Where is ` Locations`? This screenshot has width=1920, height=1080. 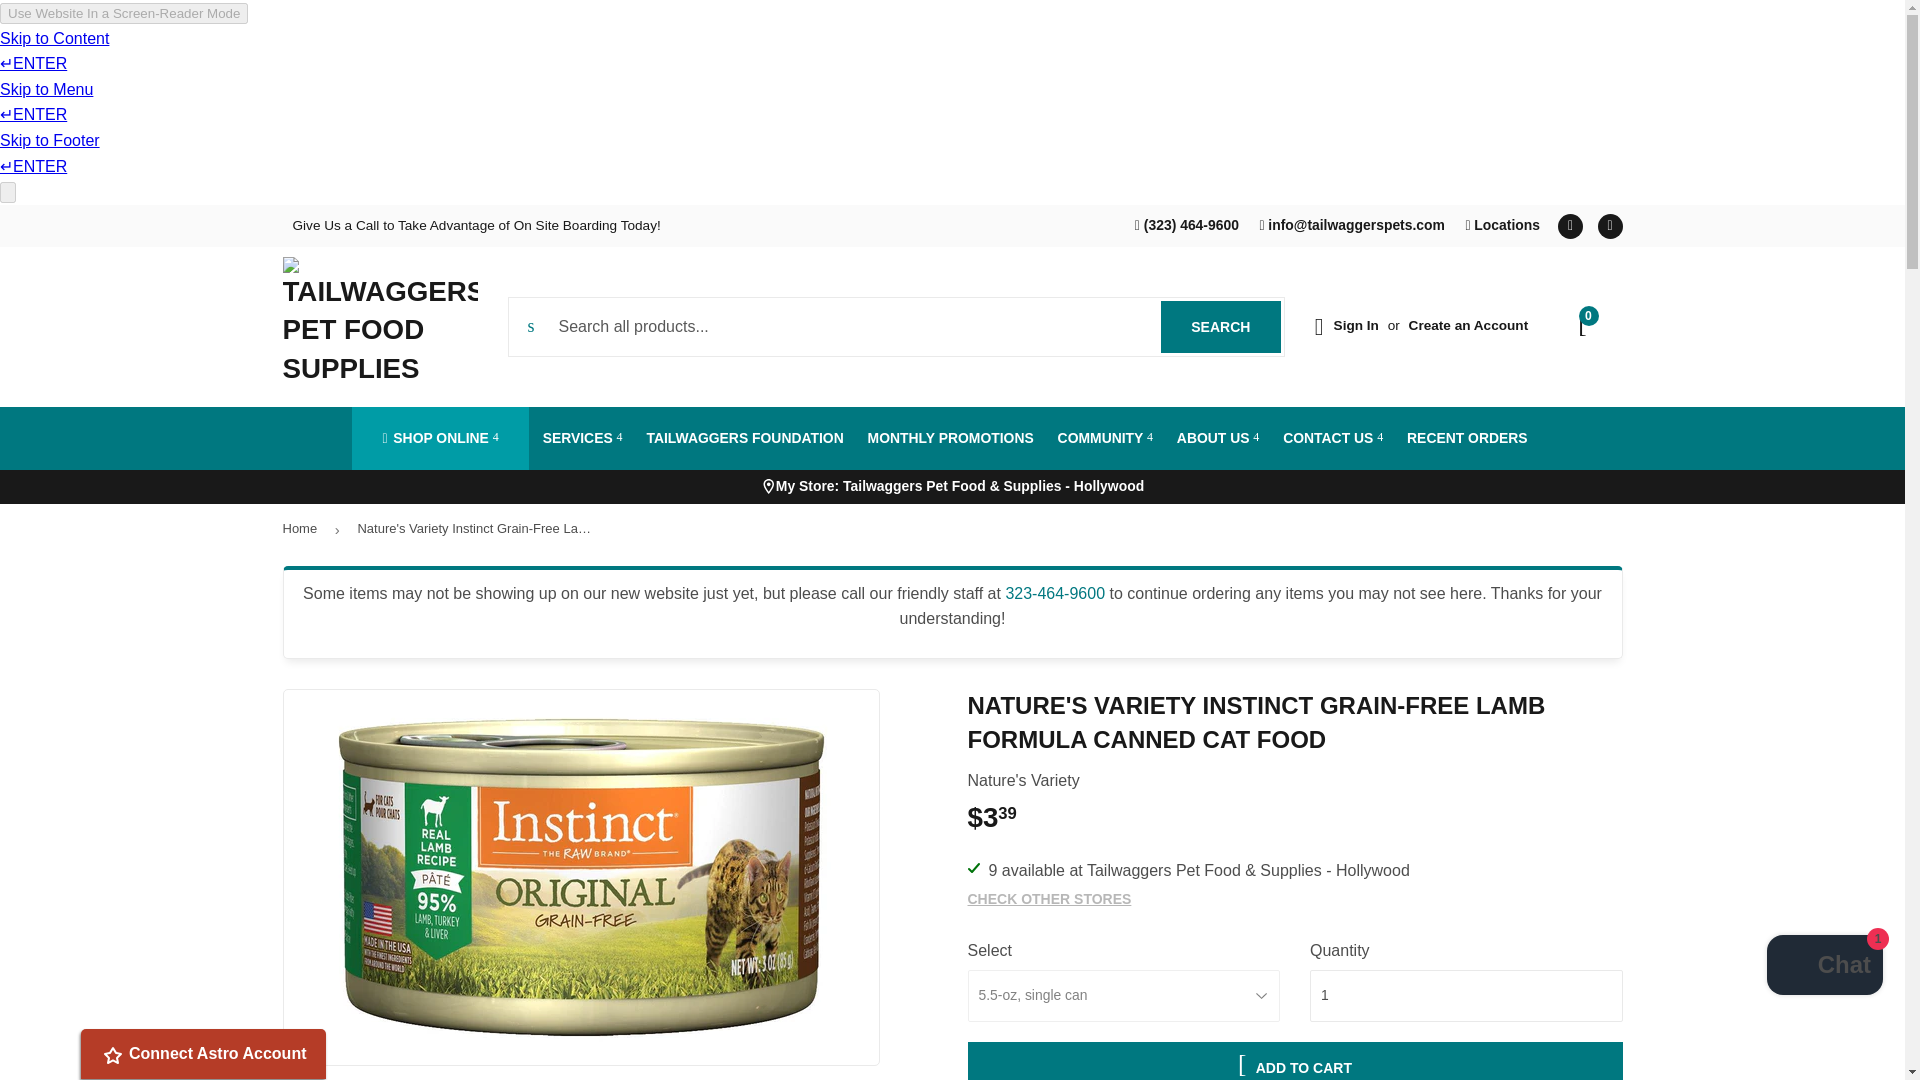
 Locations is located at coordinates (1610, 226).